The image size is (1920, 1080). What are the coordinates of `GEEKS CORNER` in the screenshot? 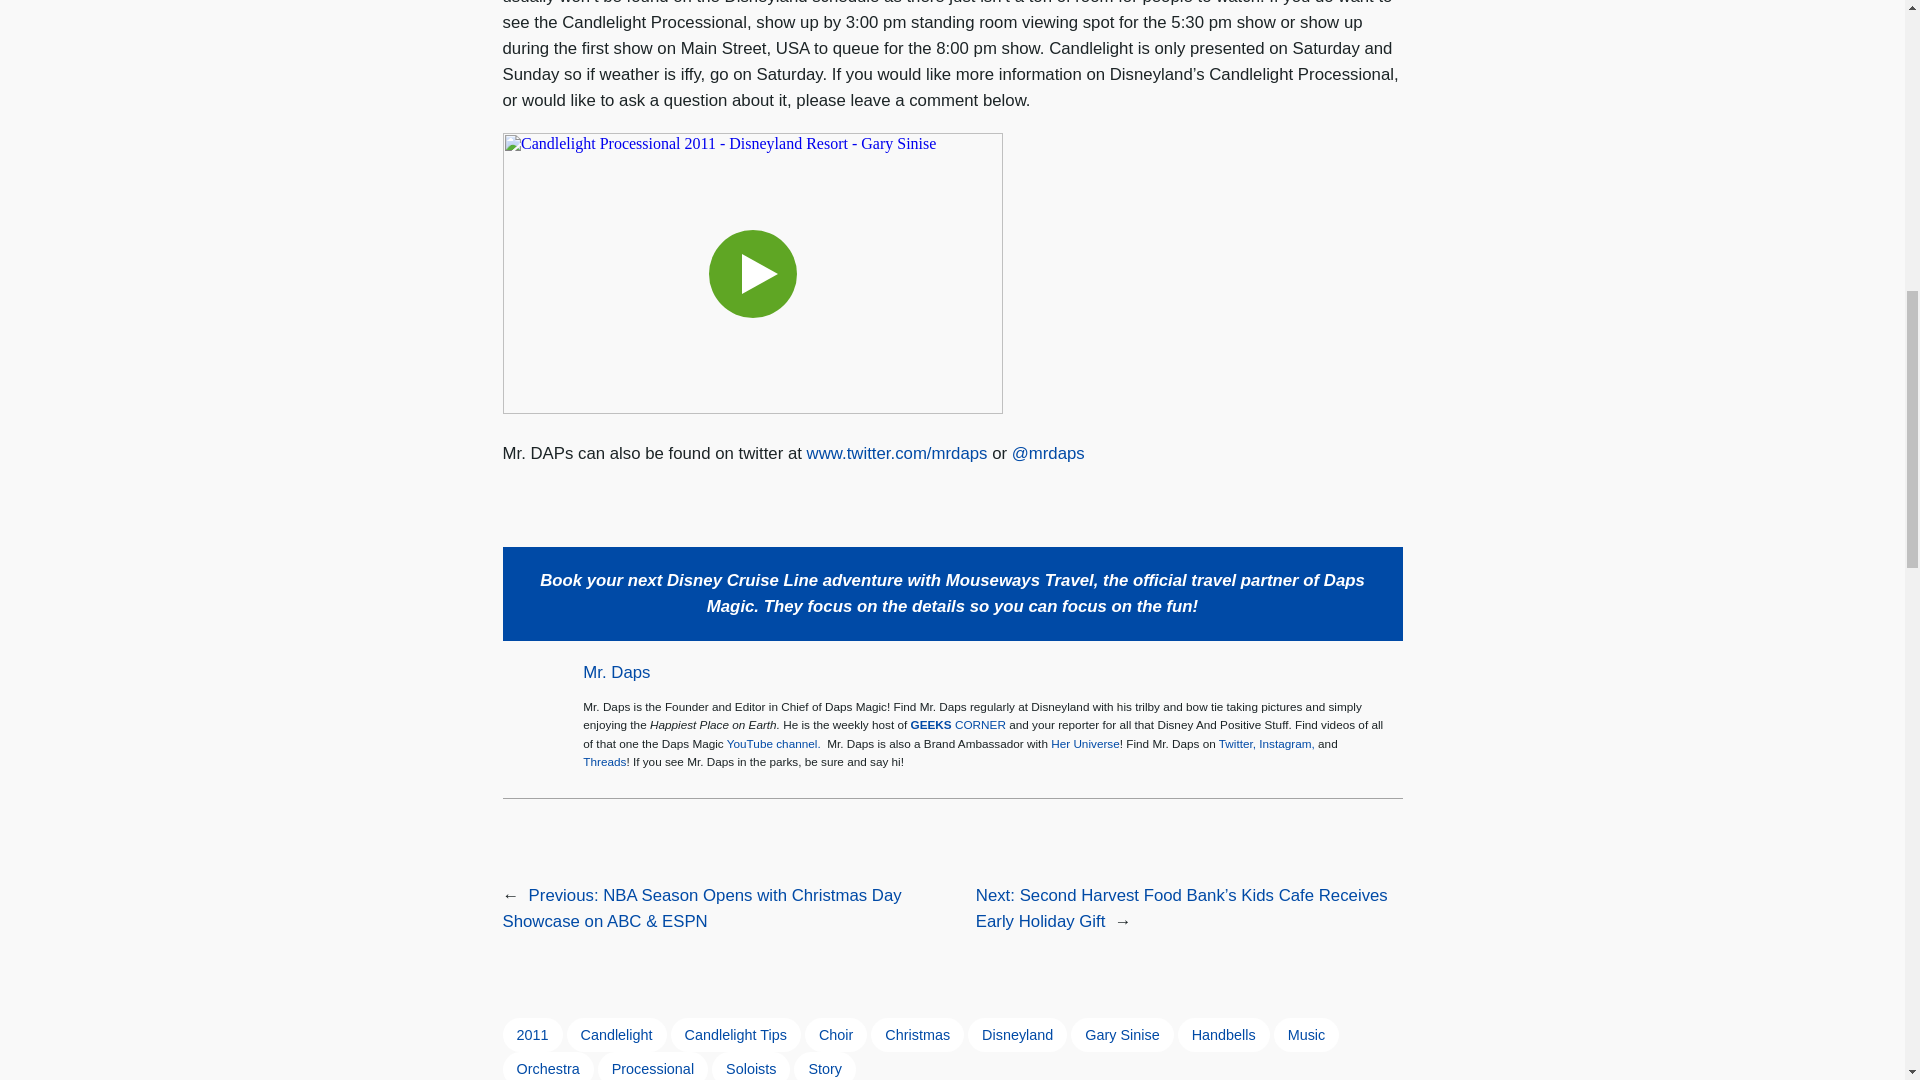 It's located at (958, 724).